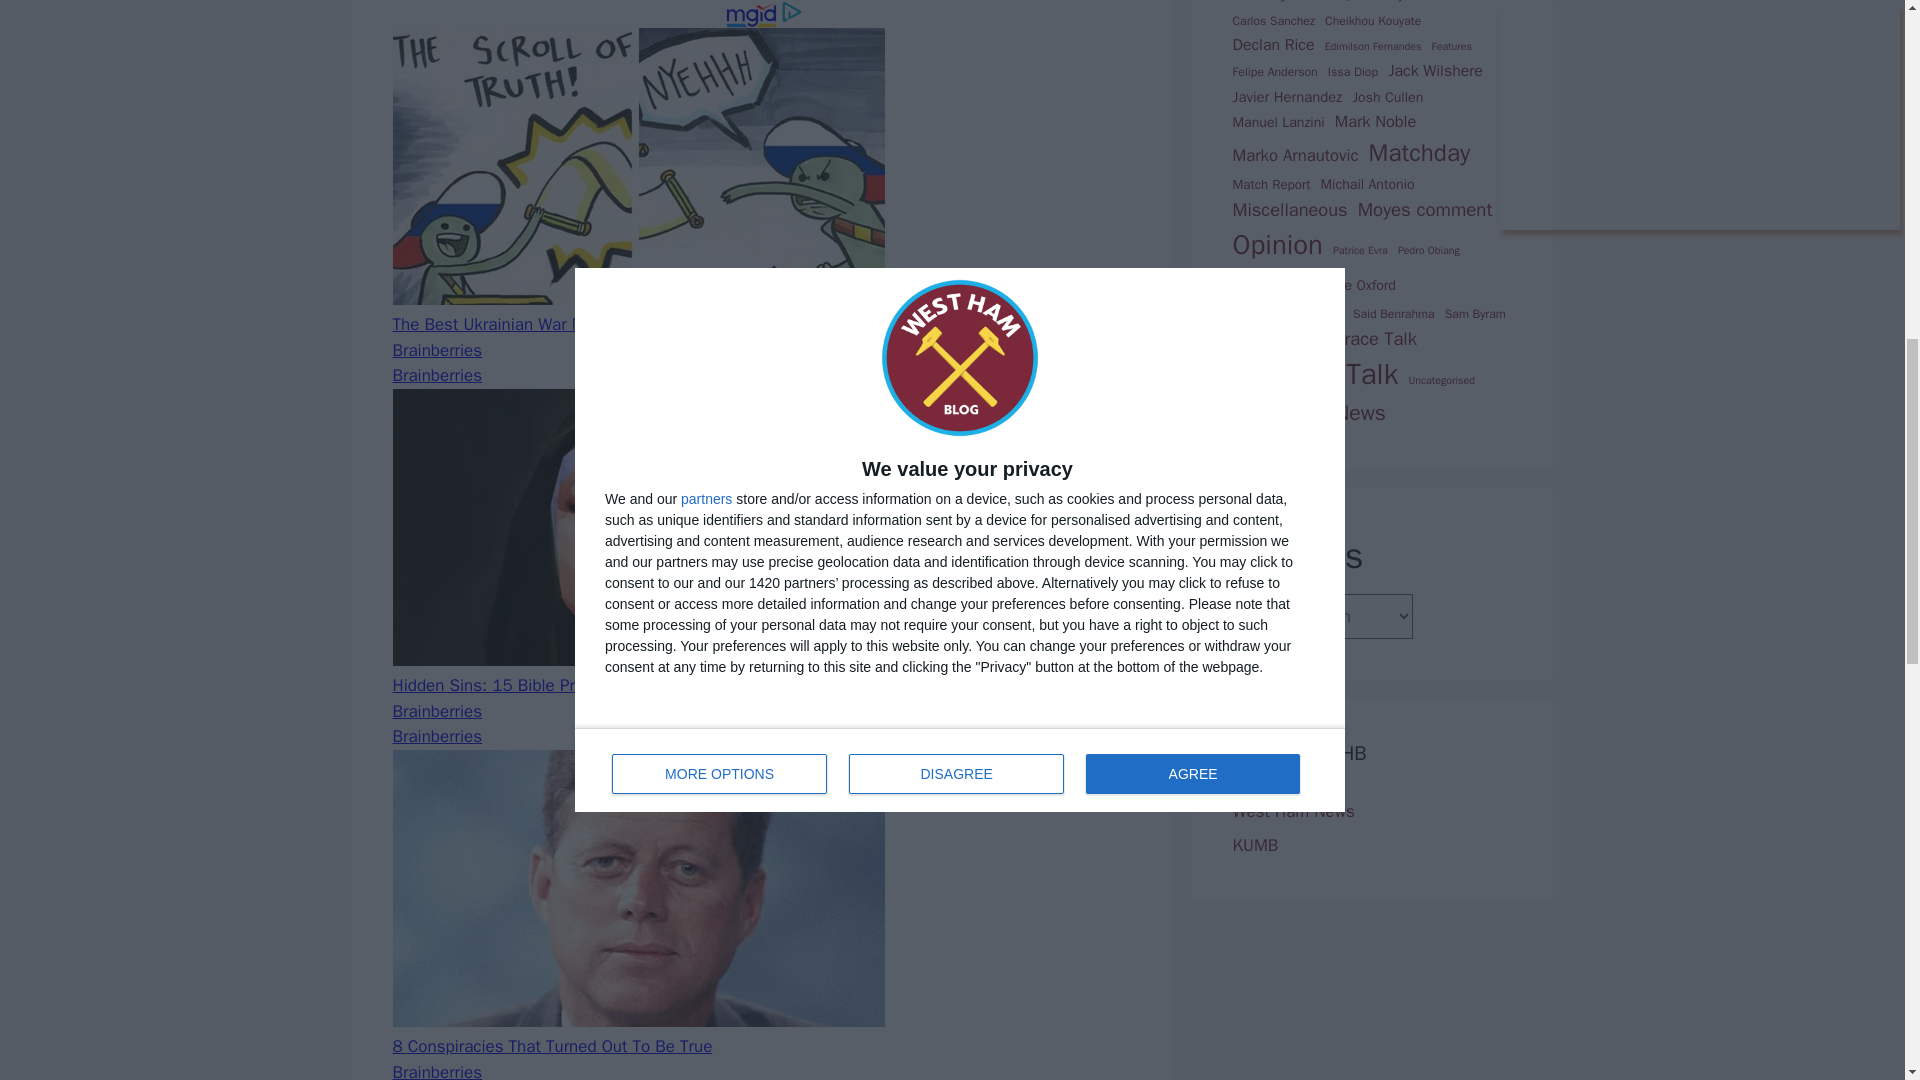 The height and width of the screenshot is (1080, 1920). What do you see at coordinates (1287, 97) in the screenshot?
I see `Javier Hernandez` at bounding box center [1287, 97].